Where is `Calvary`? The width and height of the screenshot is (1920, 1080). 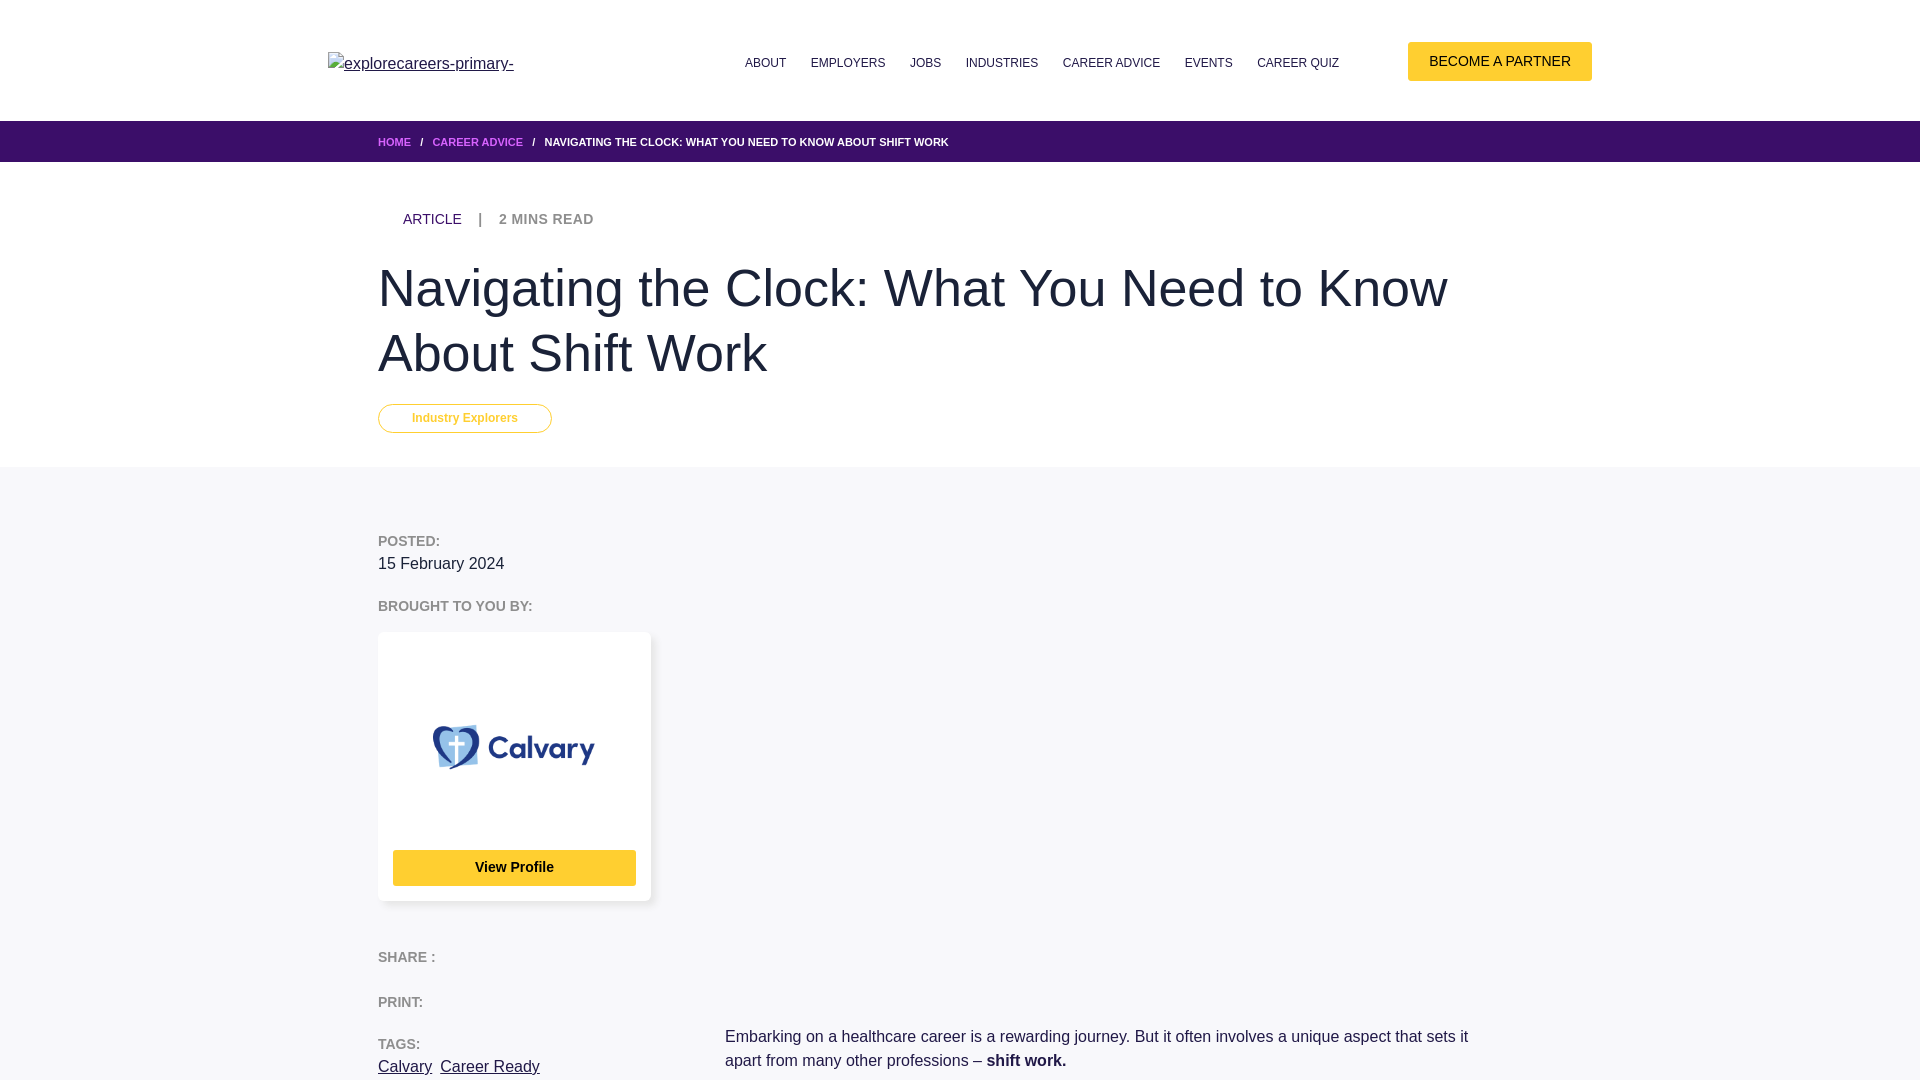
Calvary is located at coordinates (405, 1066).